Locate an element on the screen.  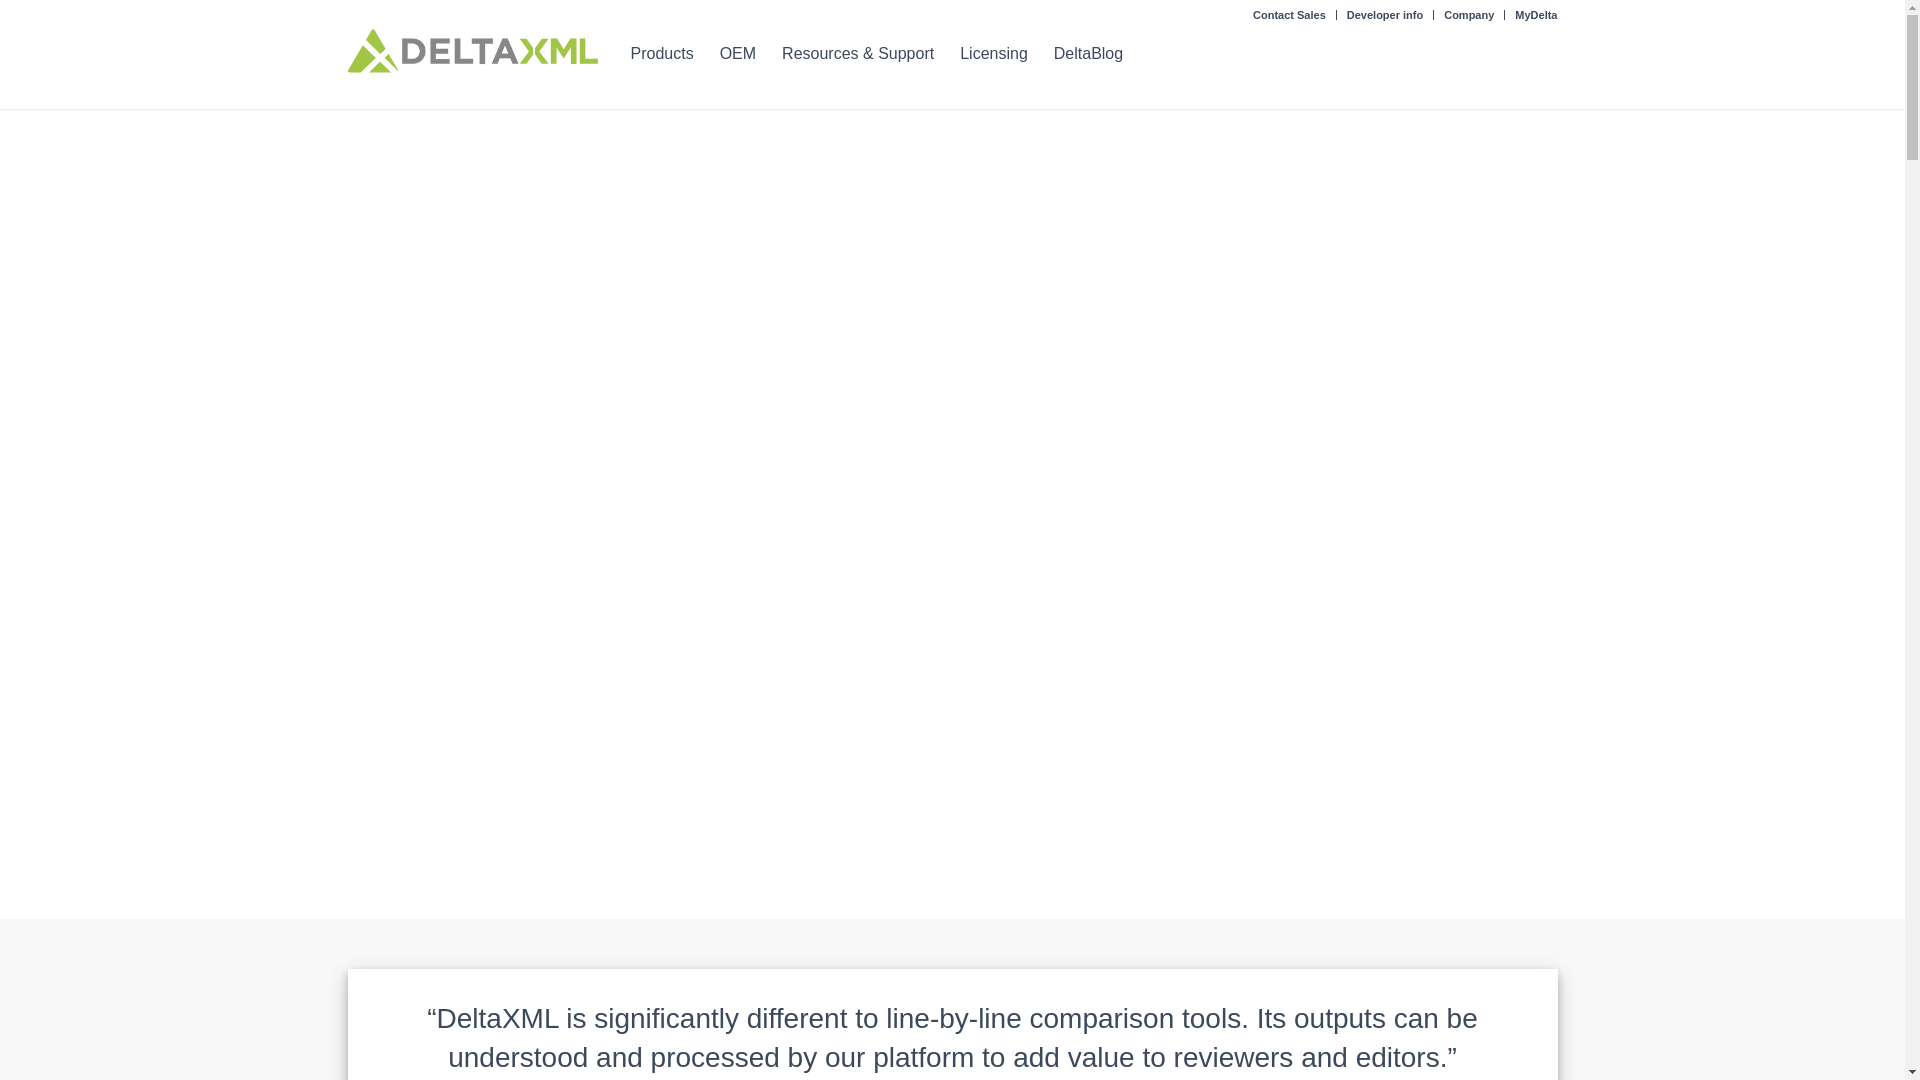
Products is located at coordinates (662, 69).